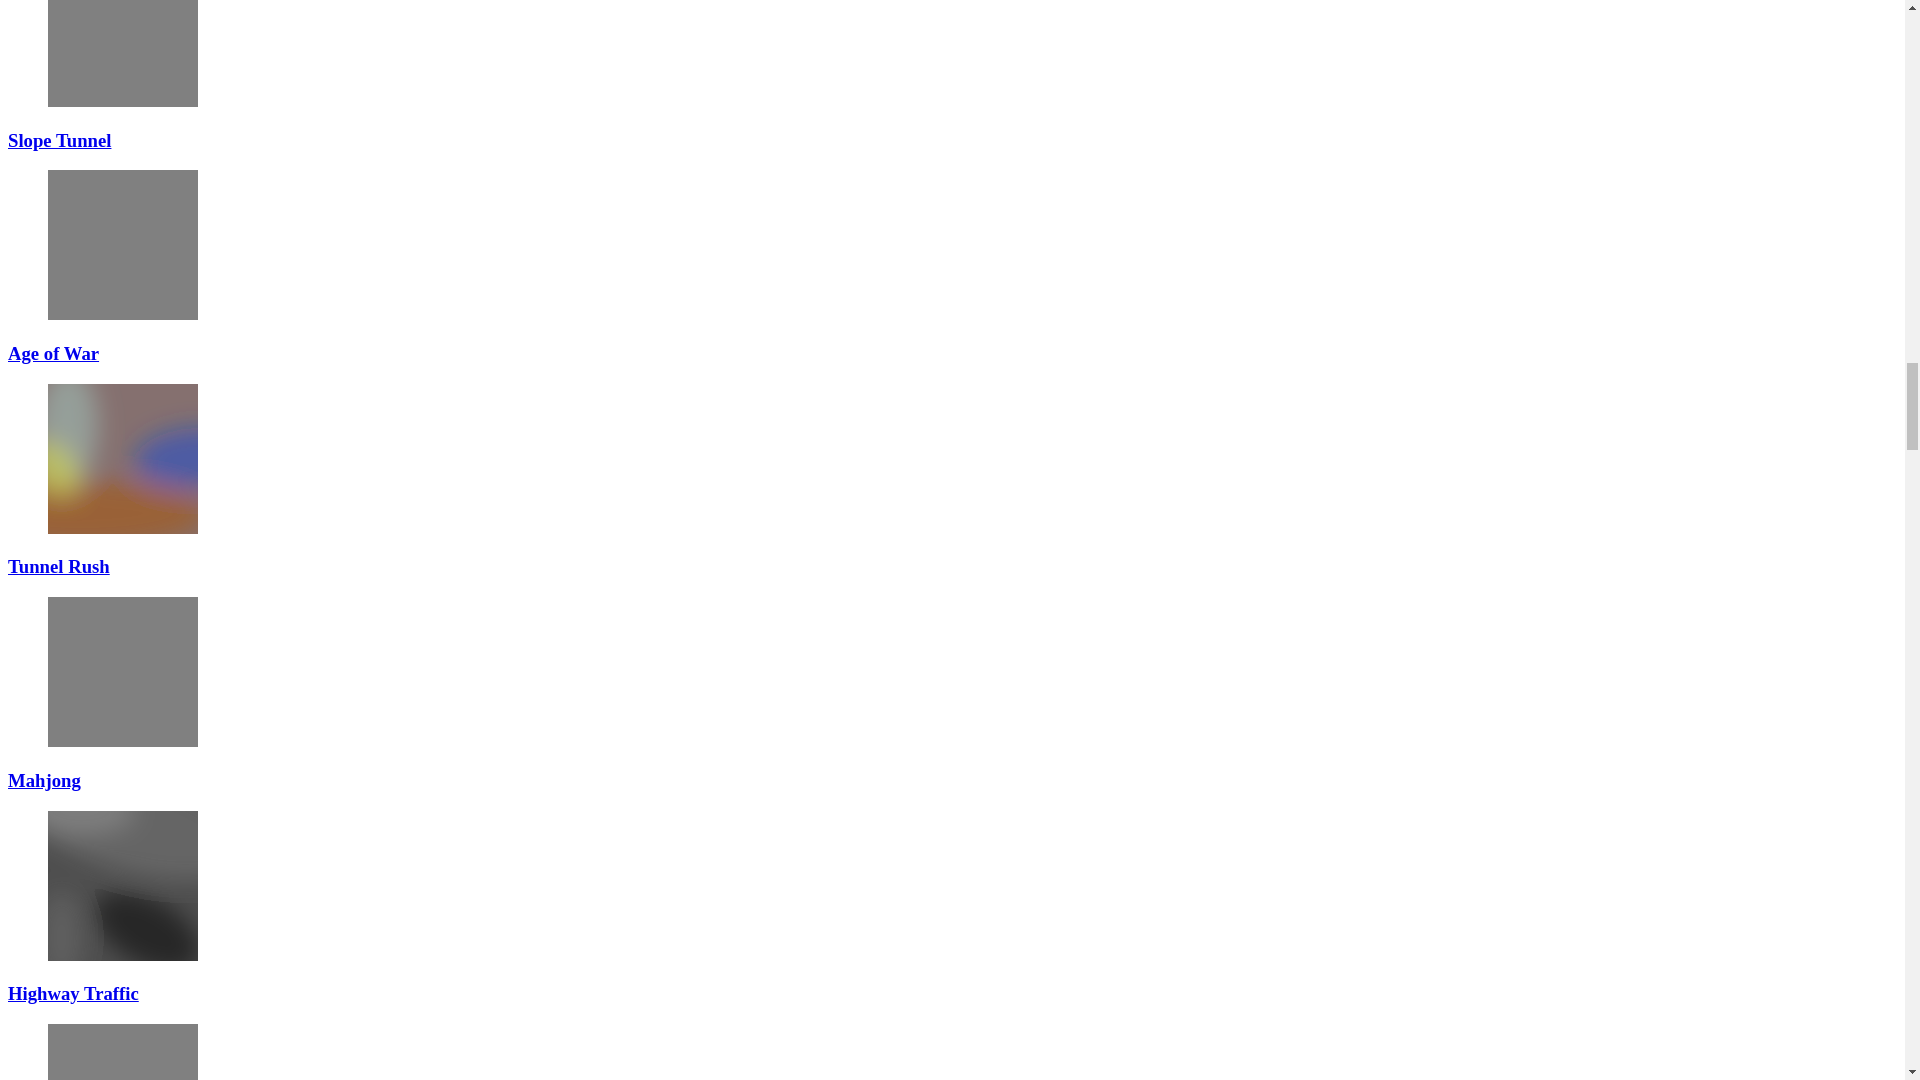 The height and width of the screenshot is (1080, 1920). I want to click on Mahjong, so click(122, 672).